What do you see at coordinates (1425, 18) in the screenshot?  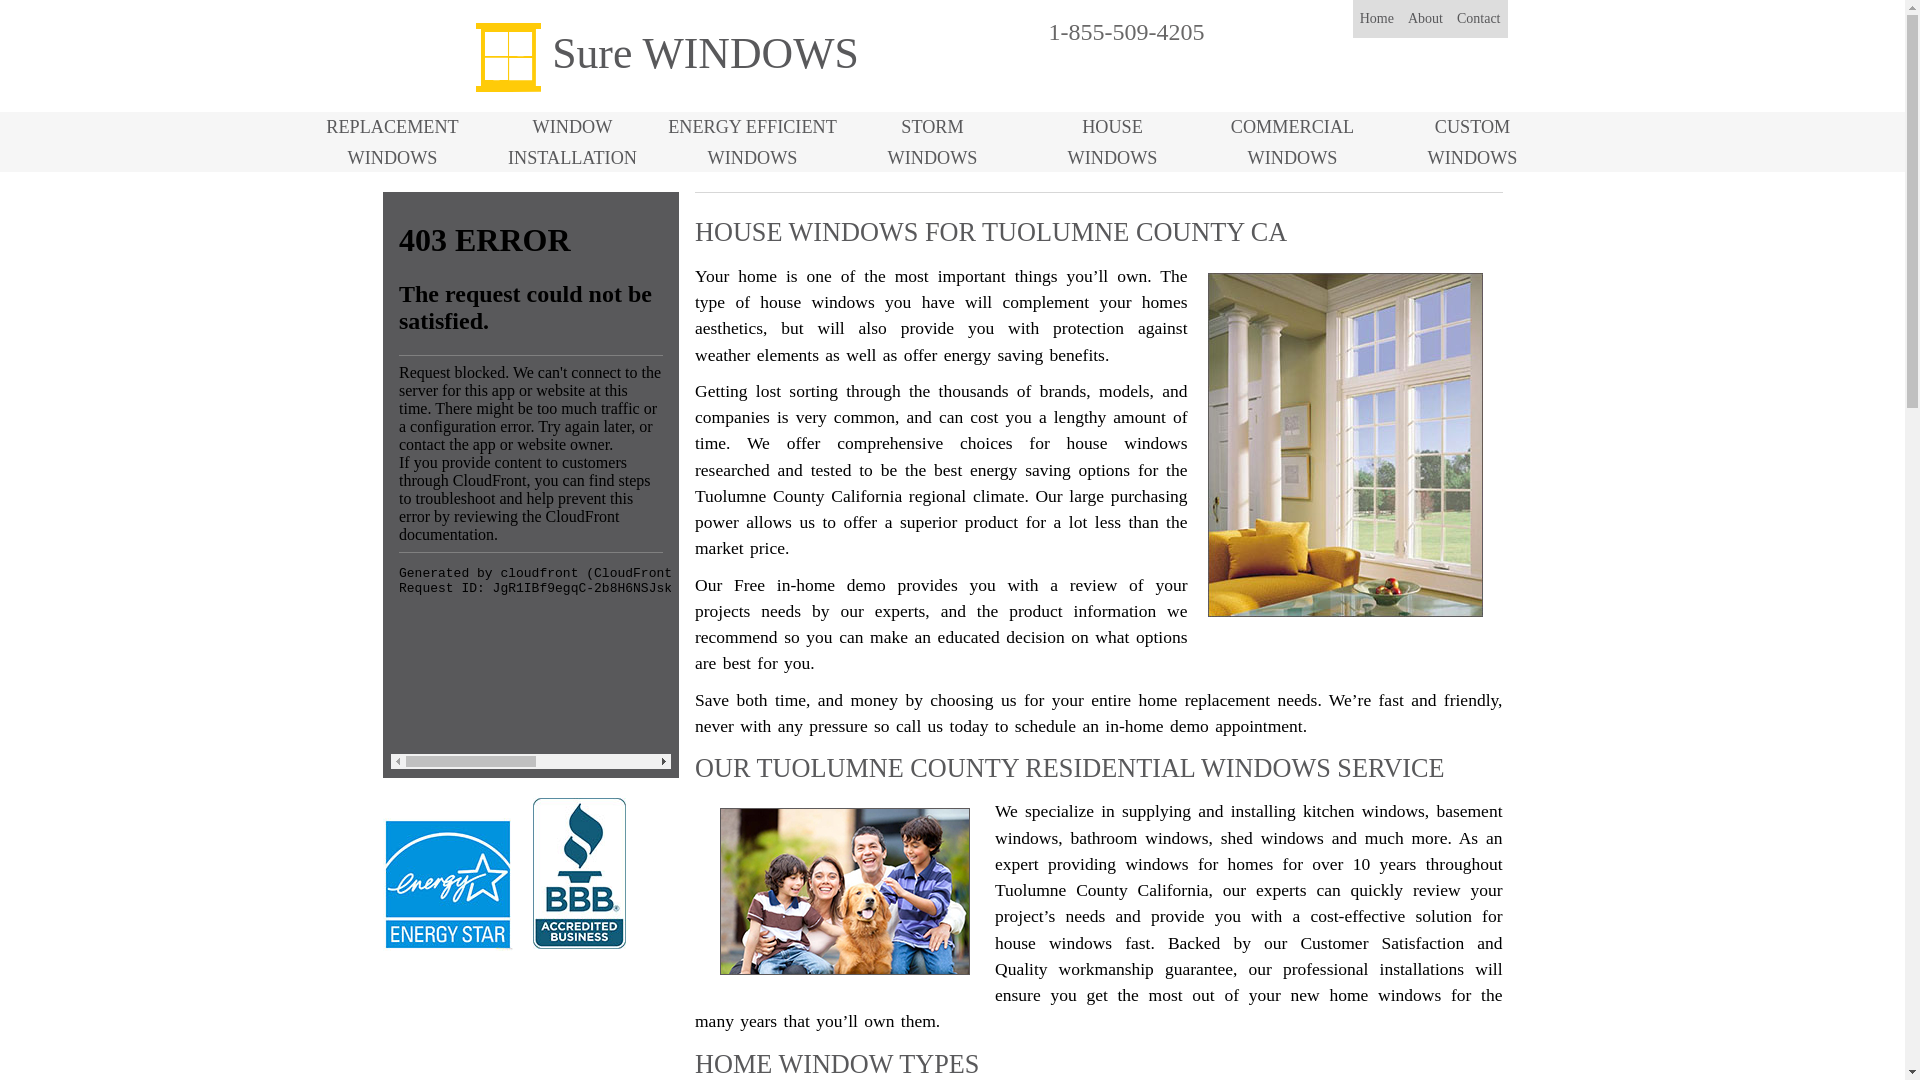 I see `House Windows` at bounding box center [1425, 18].